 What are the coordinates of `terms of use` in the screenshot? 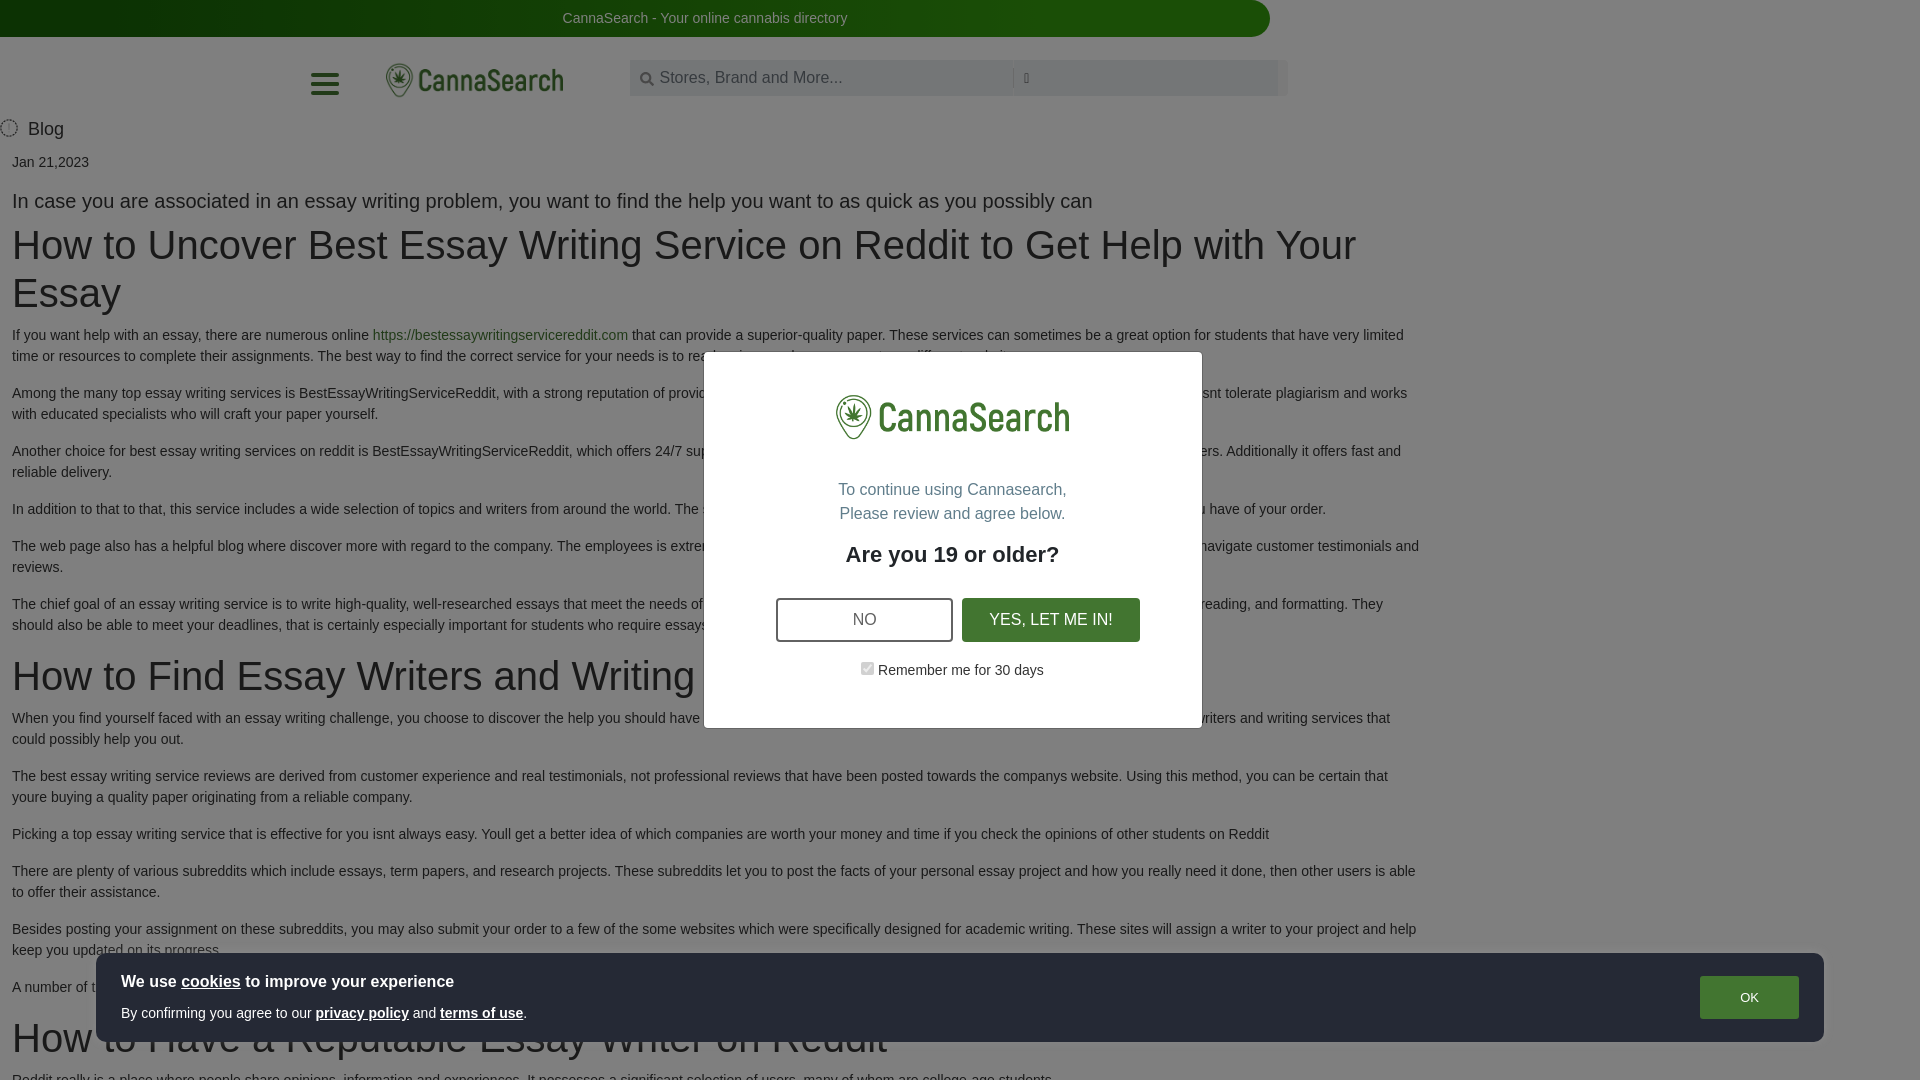 It's located at (480, 1012).